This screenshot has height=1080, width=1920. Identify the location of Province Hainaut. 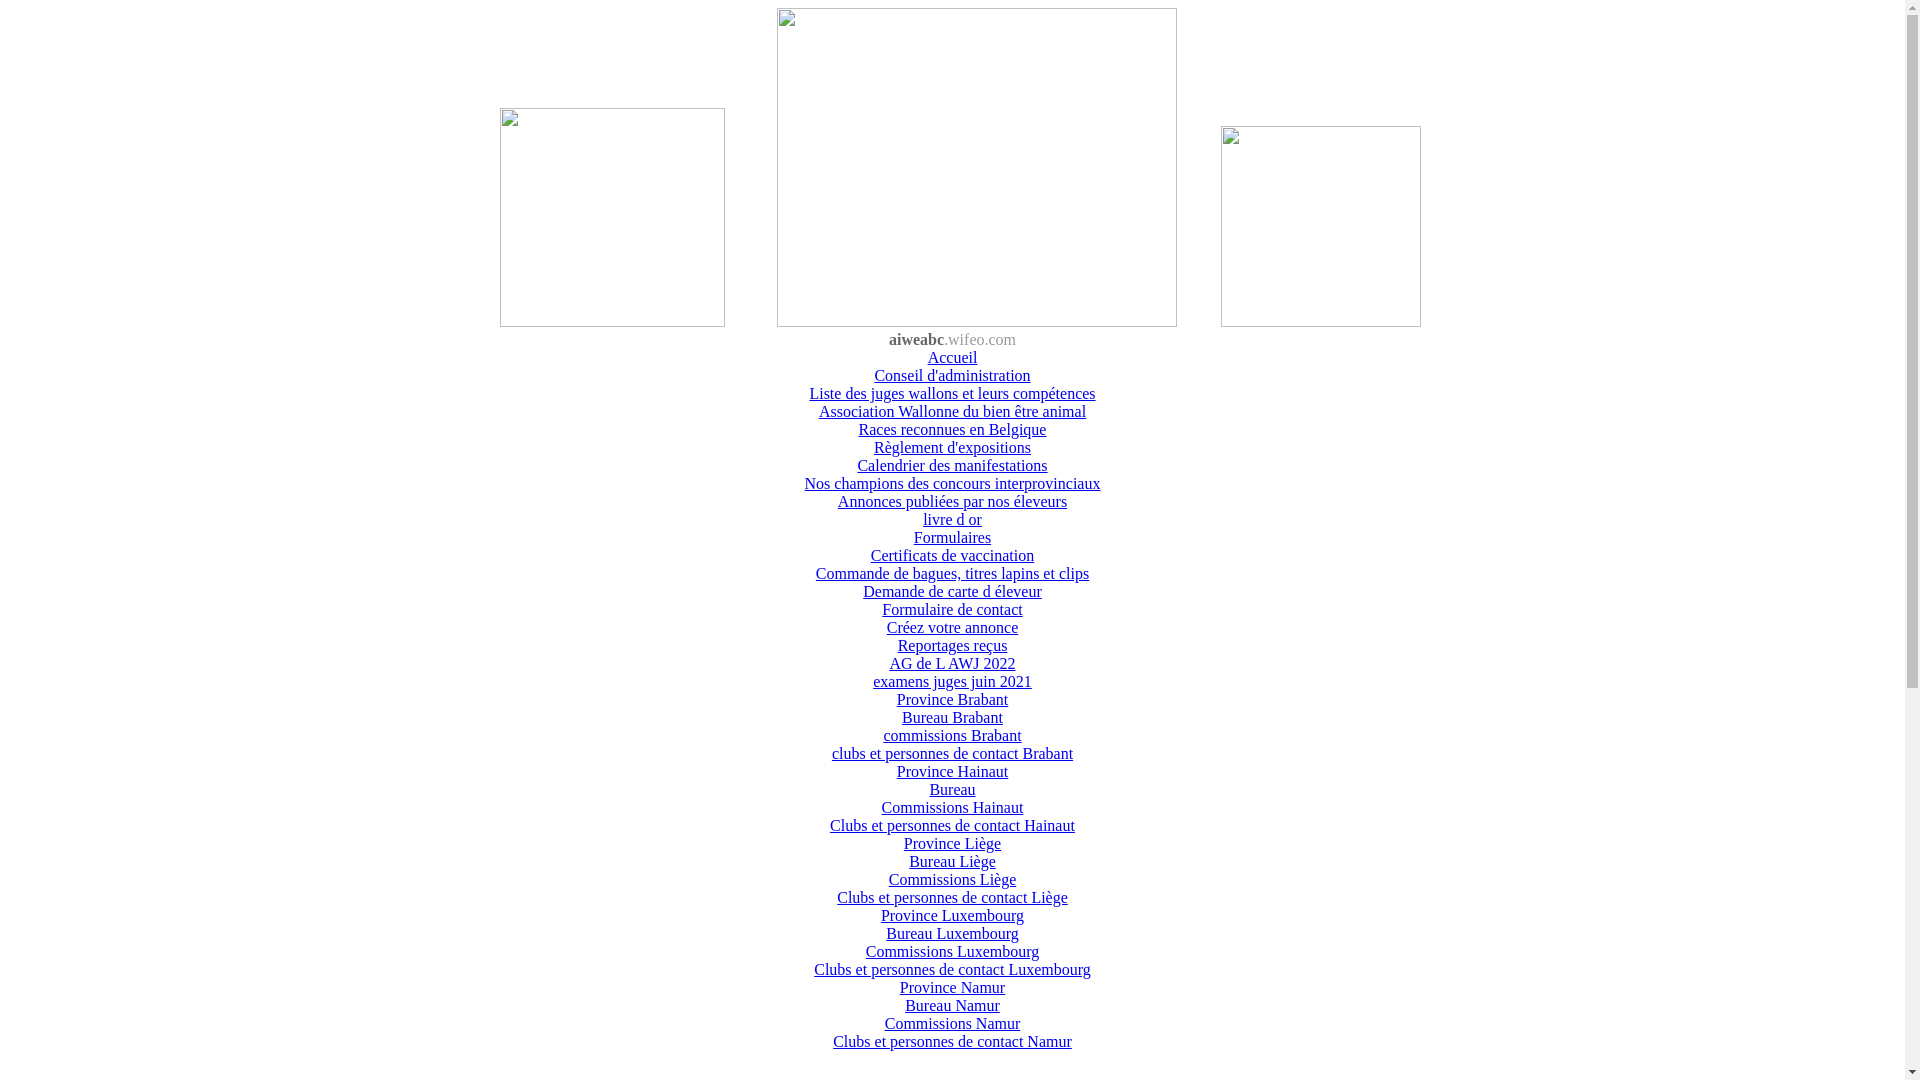
(953, 772).